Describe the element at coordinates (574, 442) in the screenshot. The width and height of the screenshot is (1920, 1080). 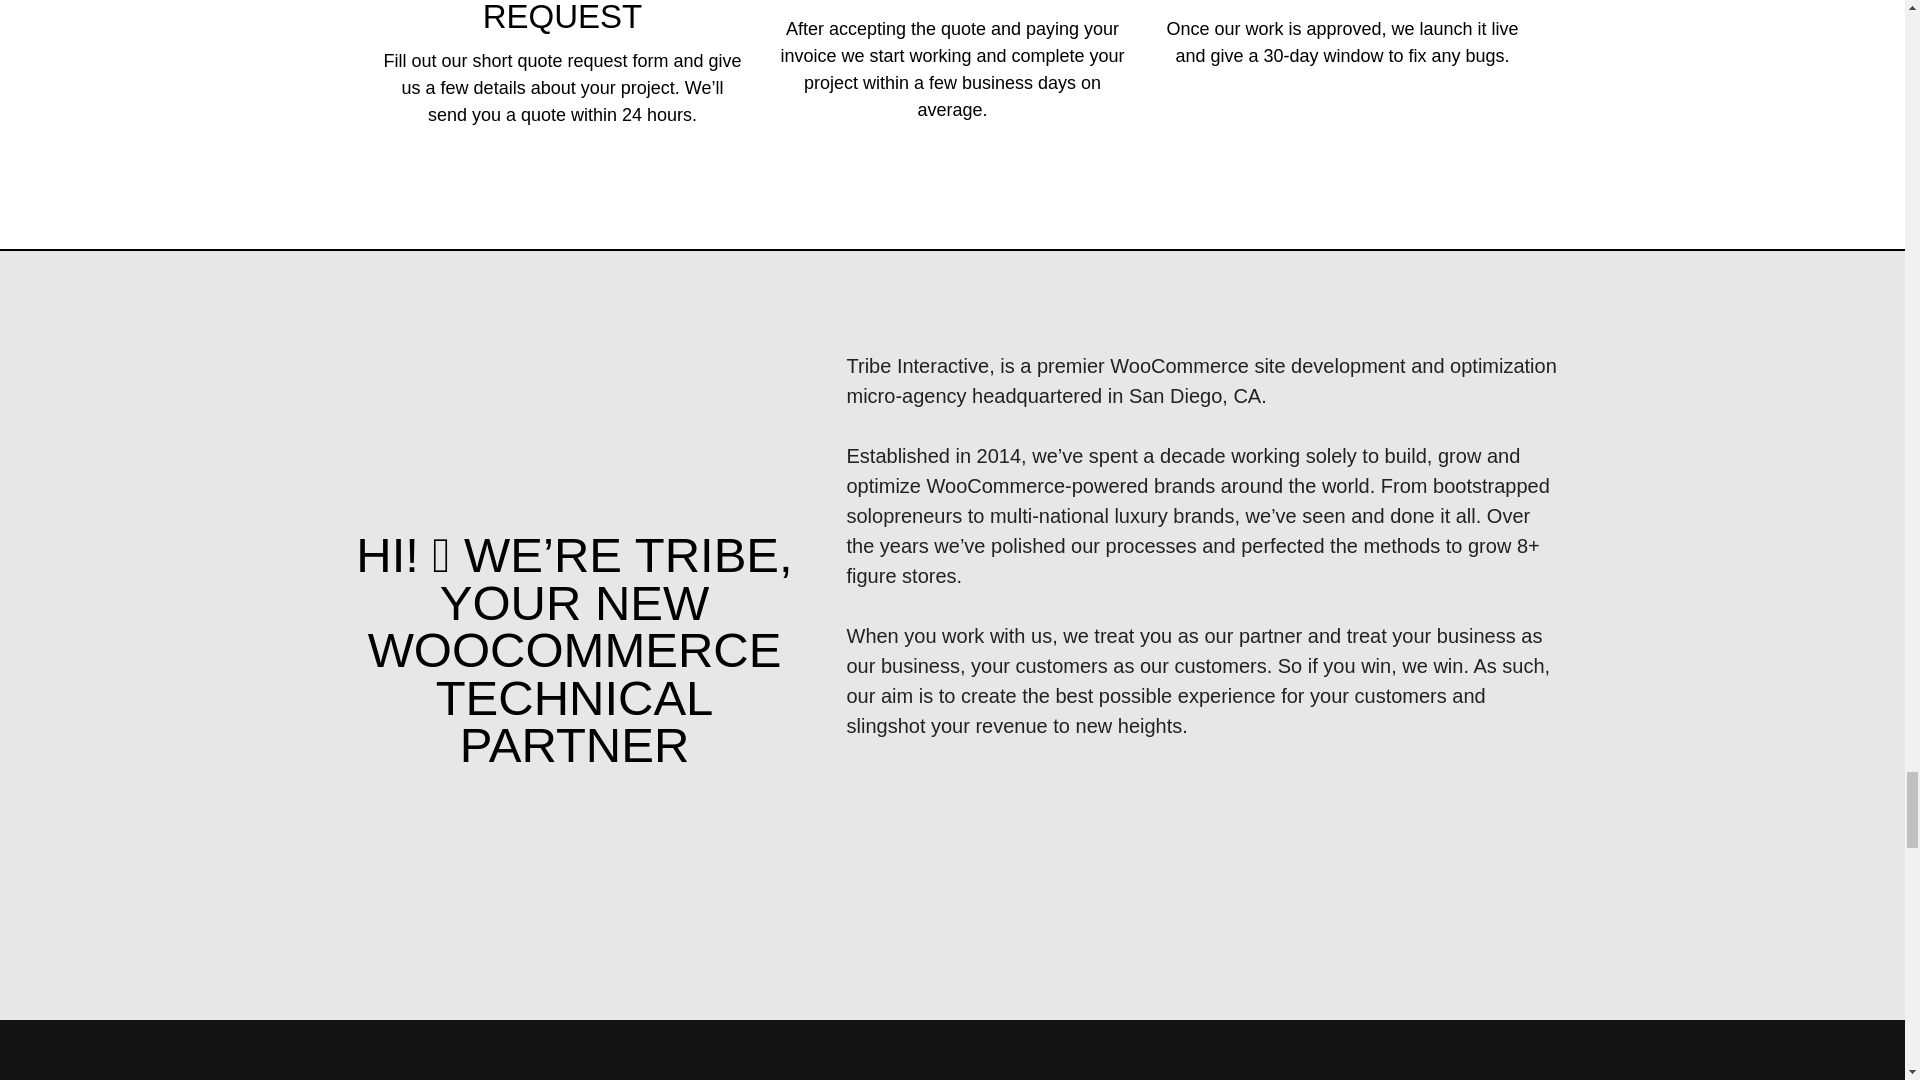
I see `tribe-team` at that location.